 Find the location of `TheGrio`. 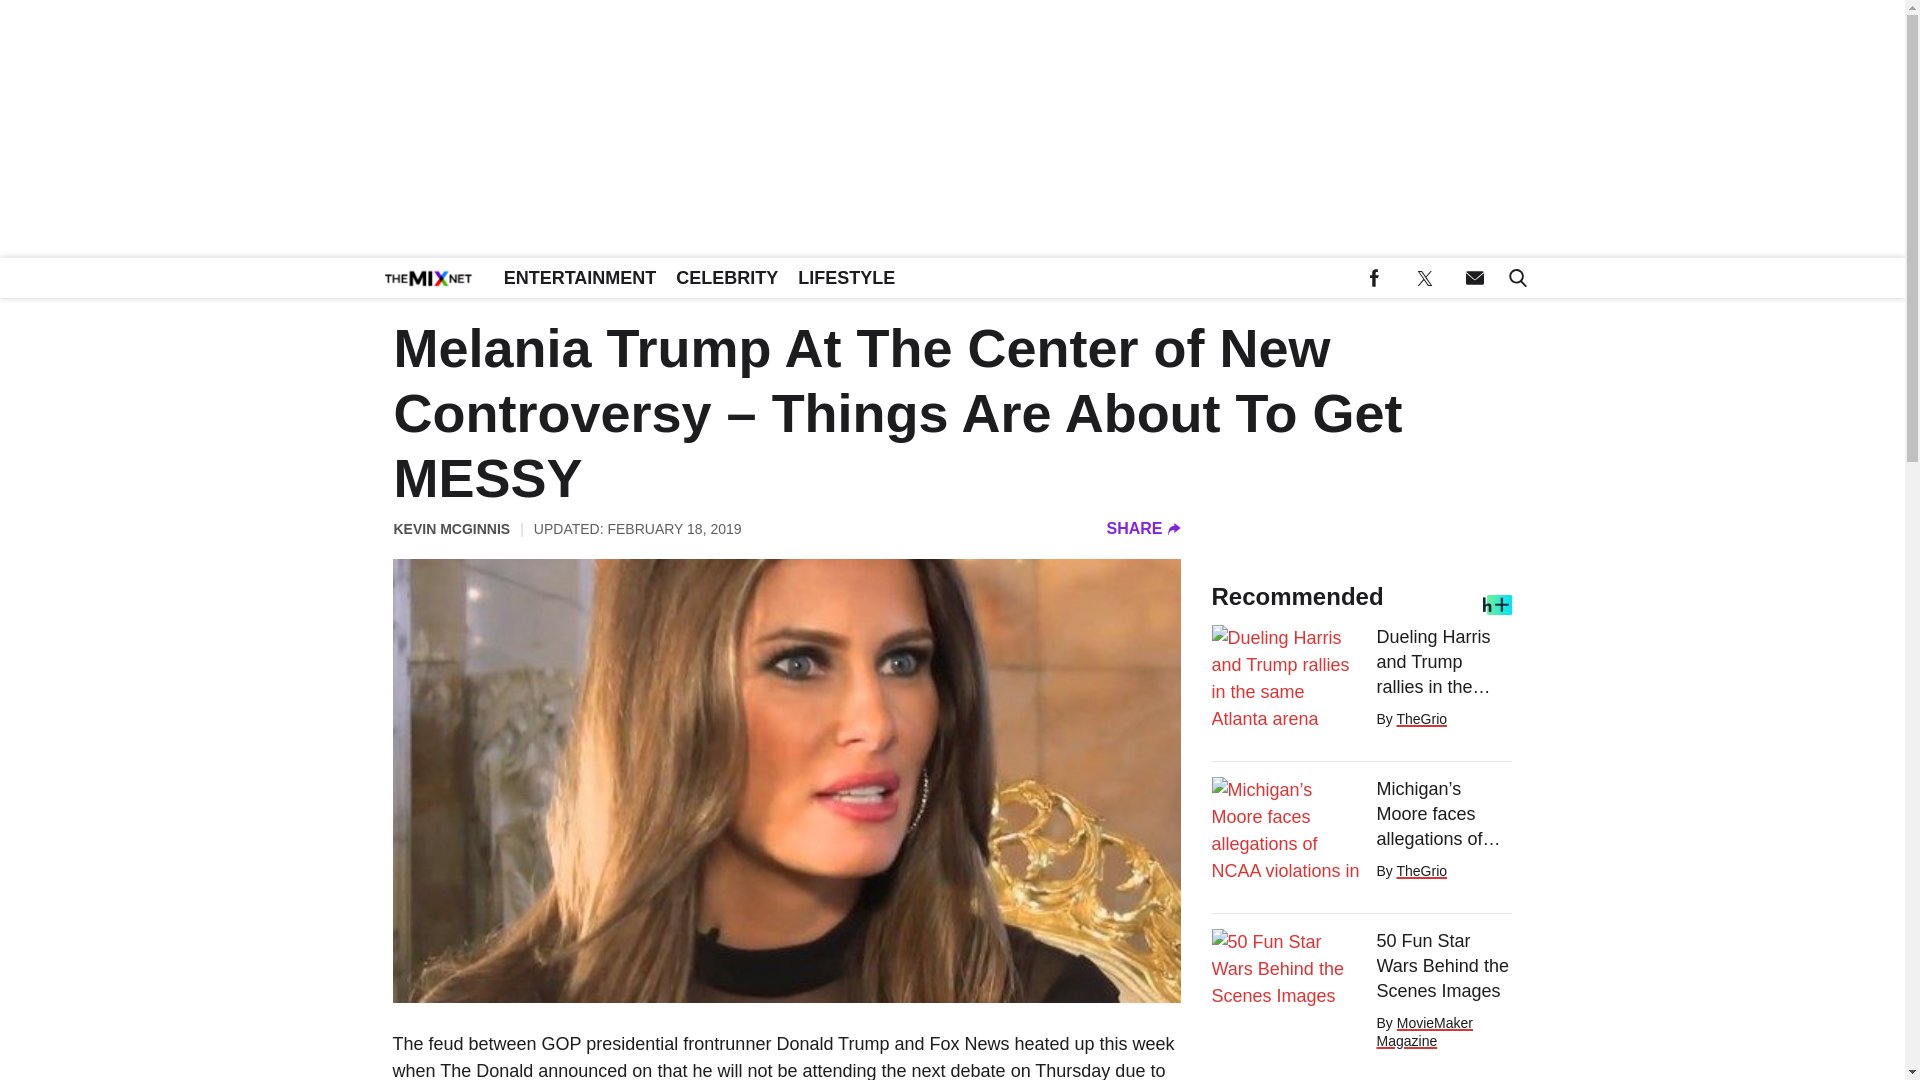

TheGrio is located at coordinates (1421, 870).